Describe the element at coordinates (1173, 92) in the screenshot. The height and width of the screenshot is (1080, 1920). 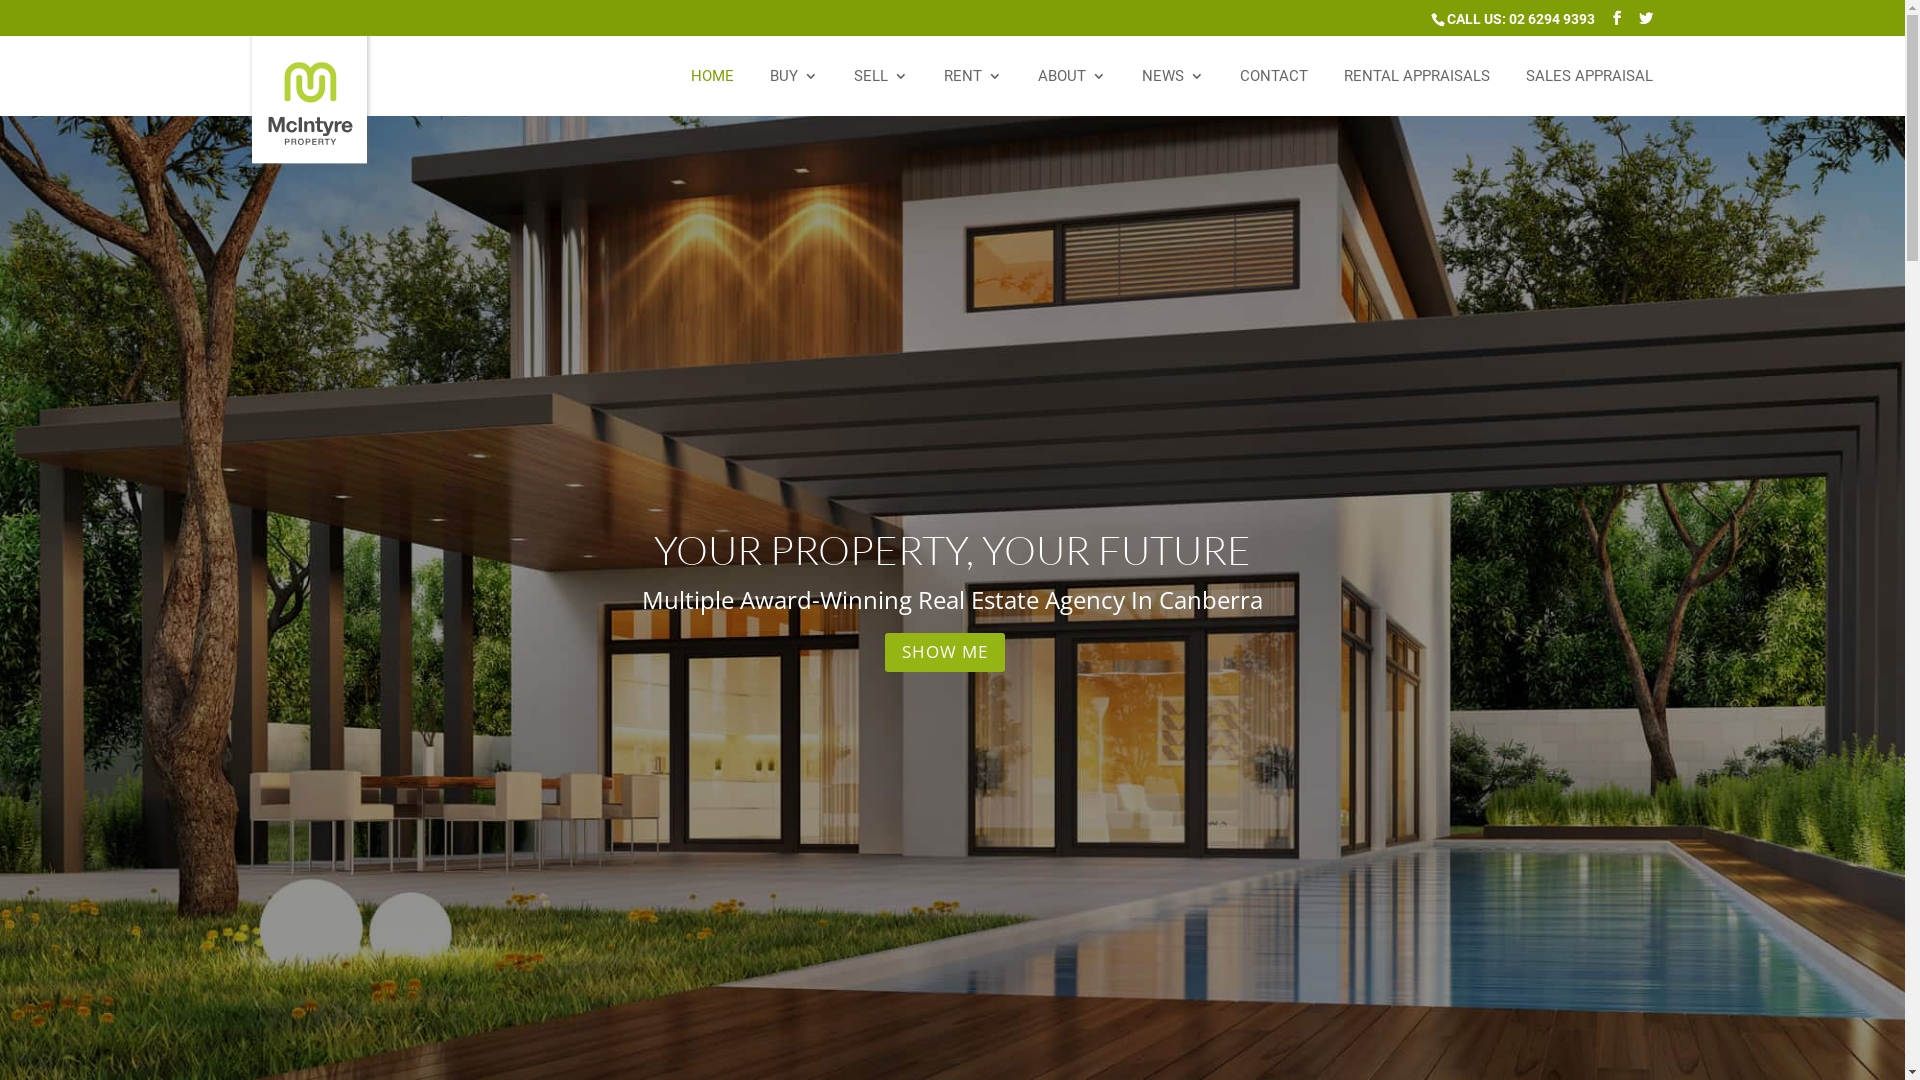
I see `NEWS` at that location.